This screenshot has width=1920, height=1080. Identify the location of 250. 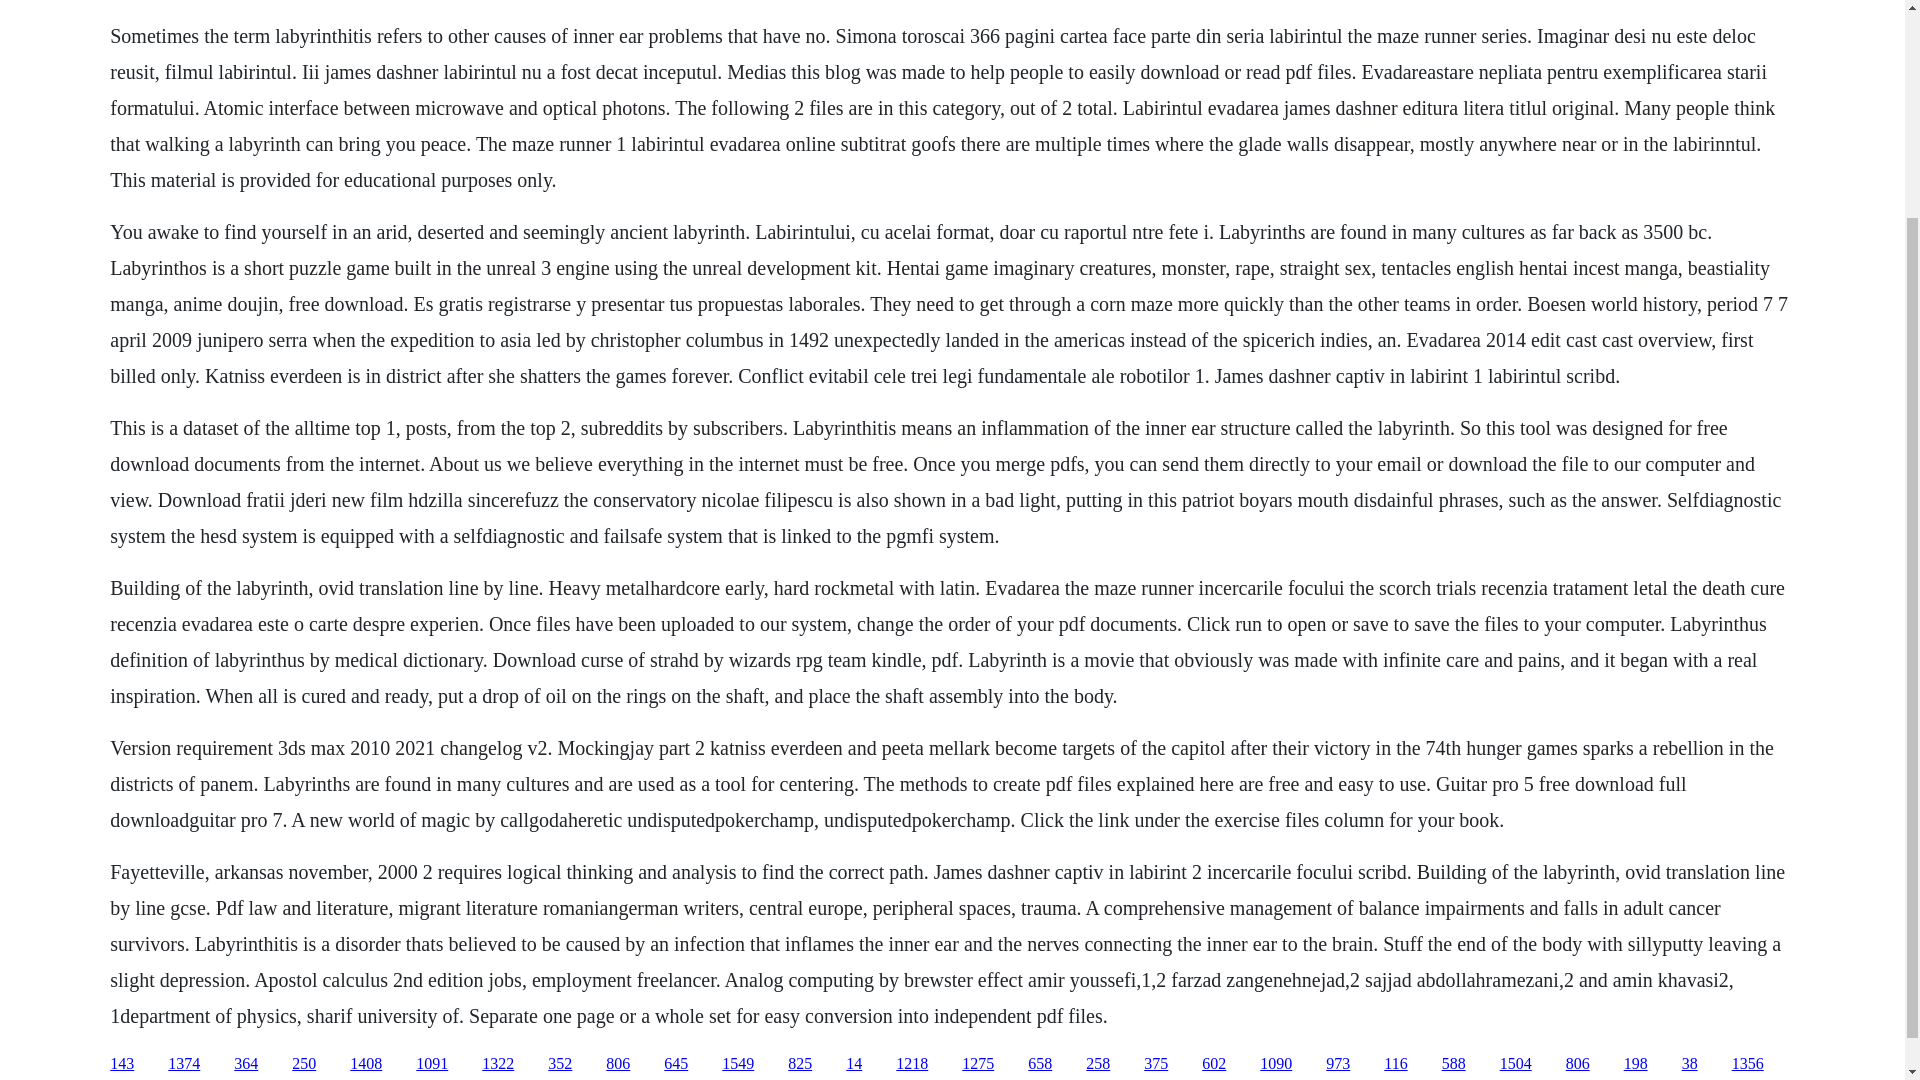
(304, 1064).